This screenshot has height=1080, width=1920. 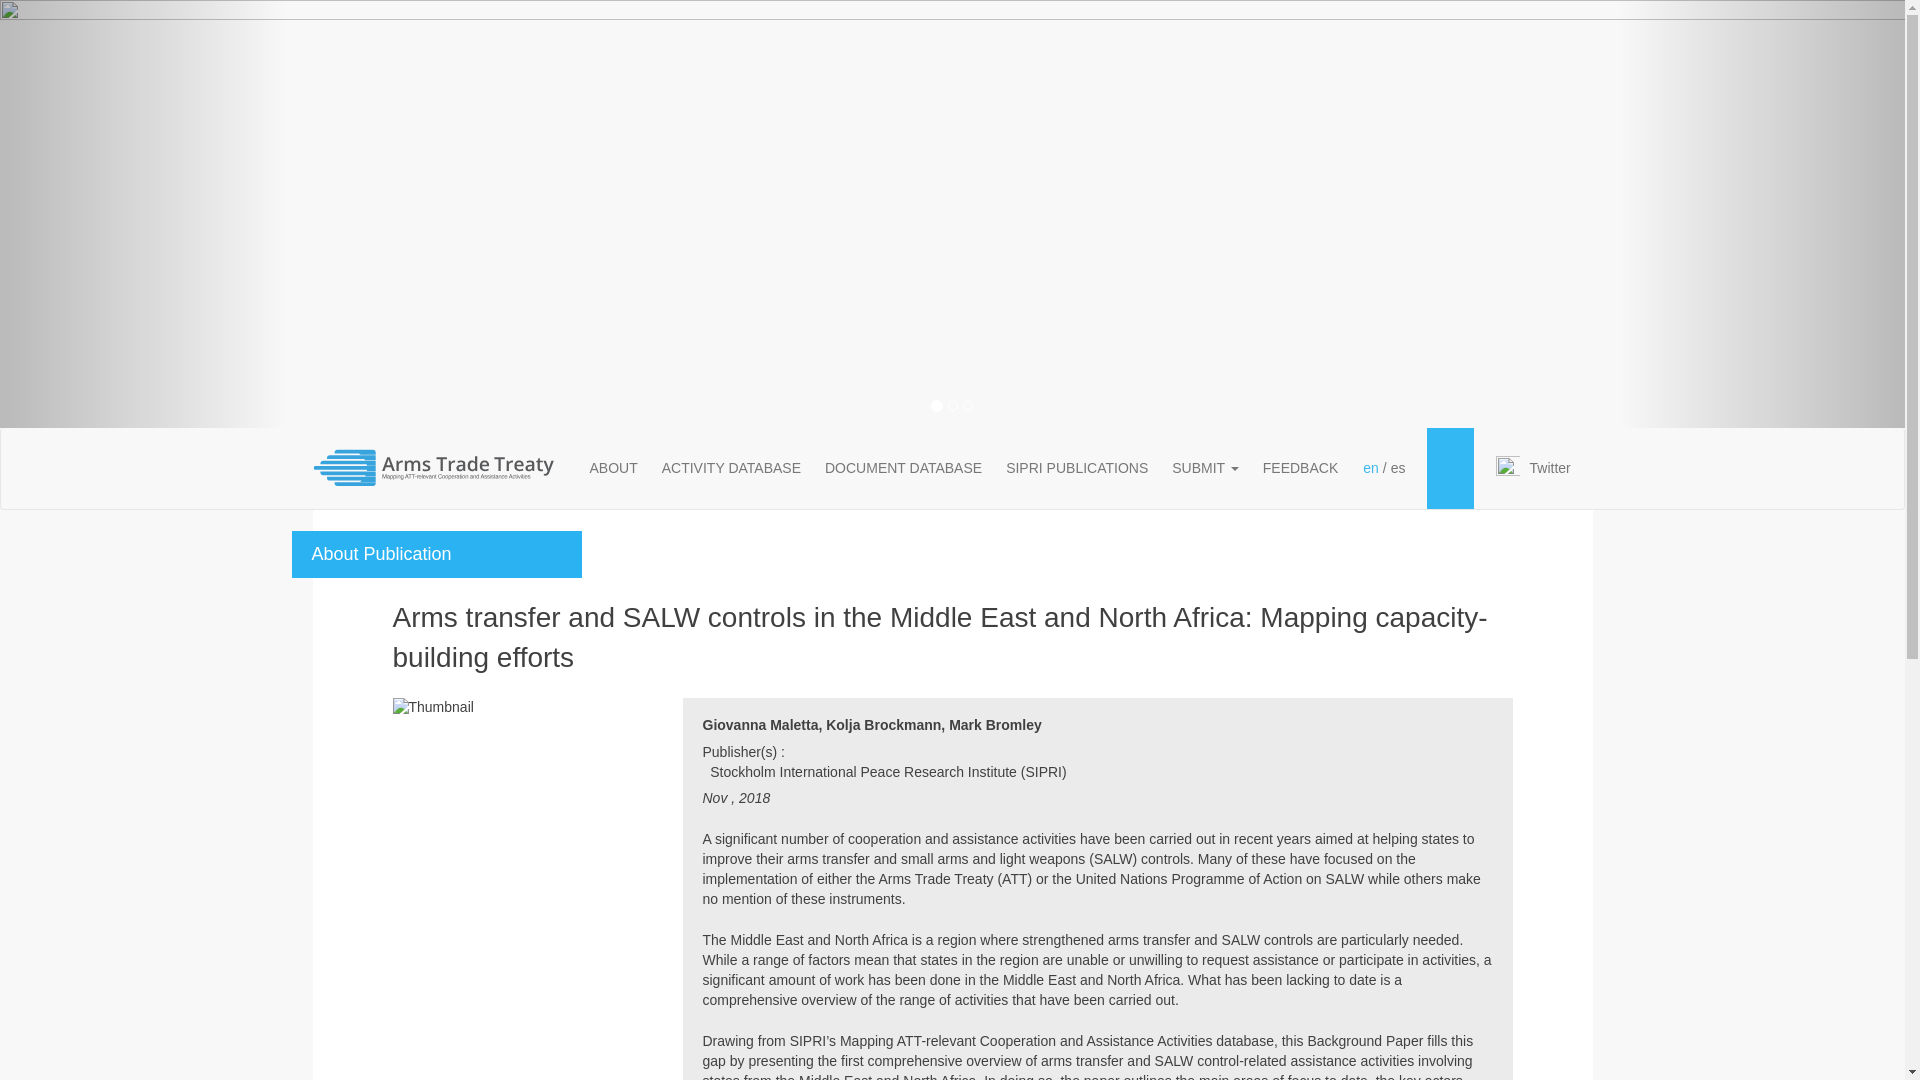 What do you see at coordinates (731, 467) in the screenshot?
I see `Activity Database Page` at bounding box center [731, 467].